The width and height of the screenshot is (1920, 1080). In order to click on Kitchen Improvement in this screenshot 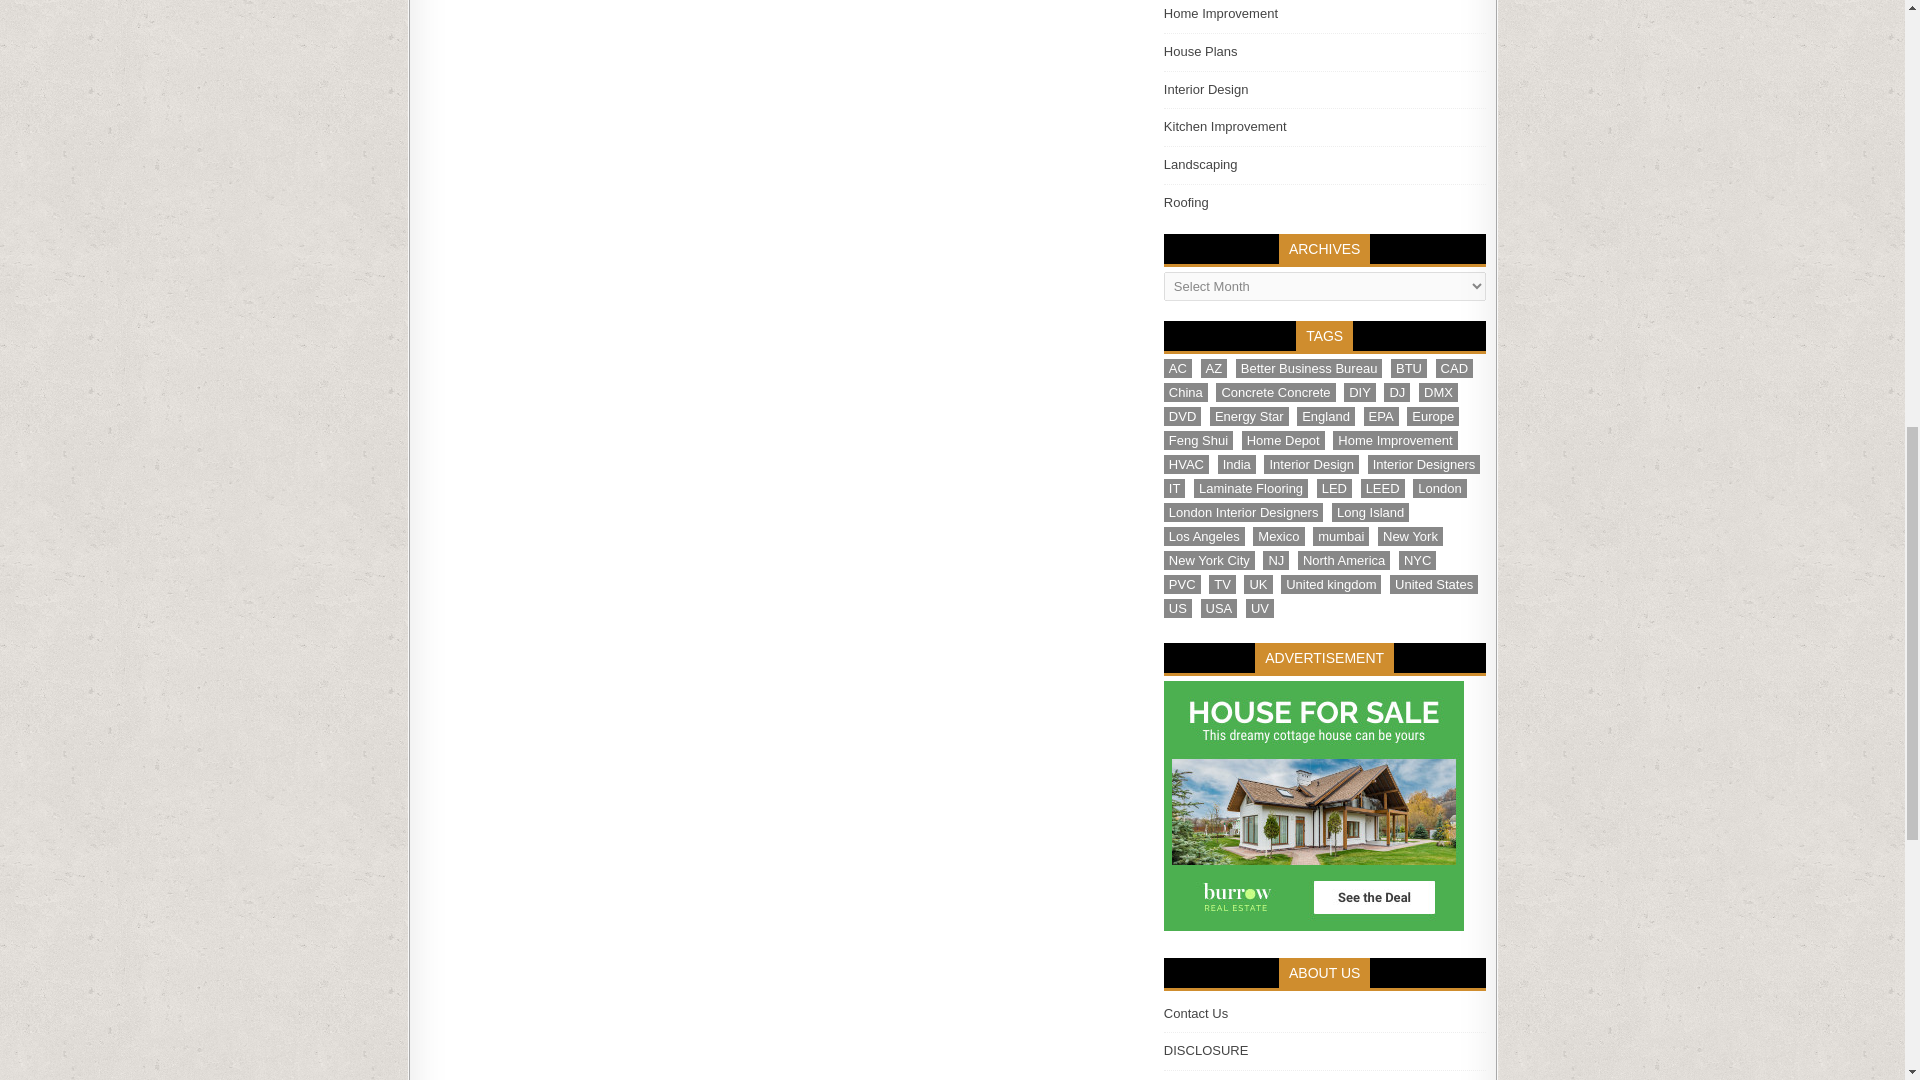, I will do `click(1224, 126)`.